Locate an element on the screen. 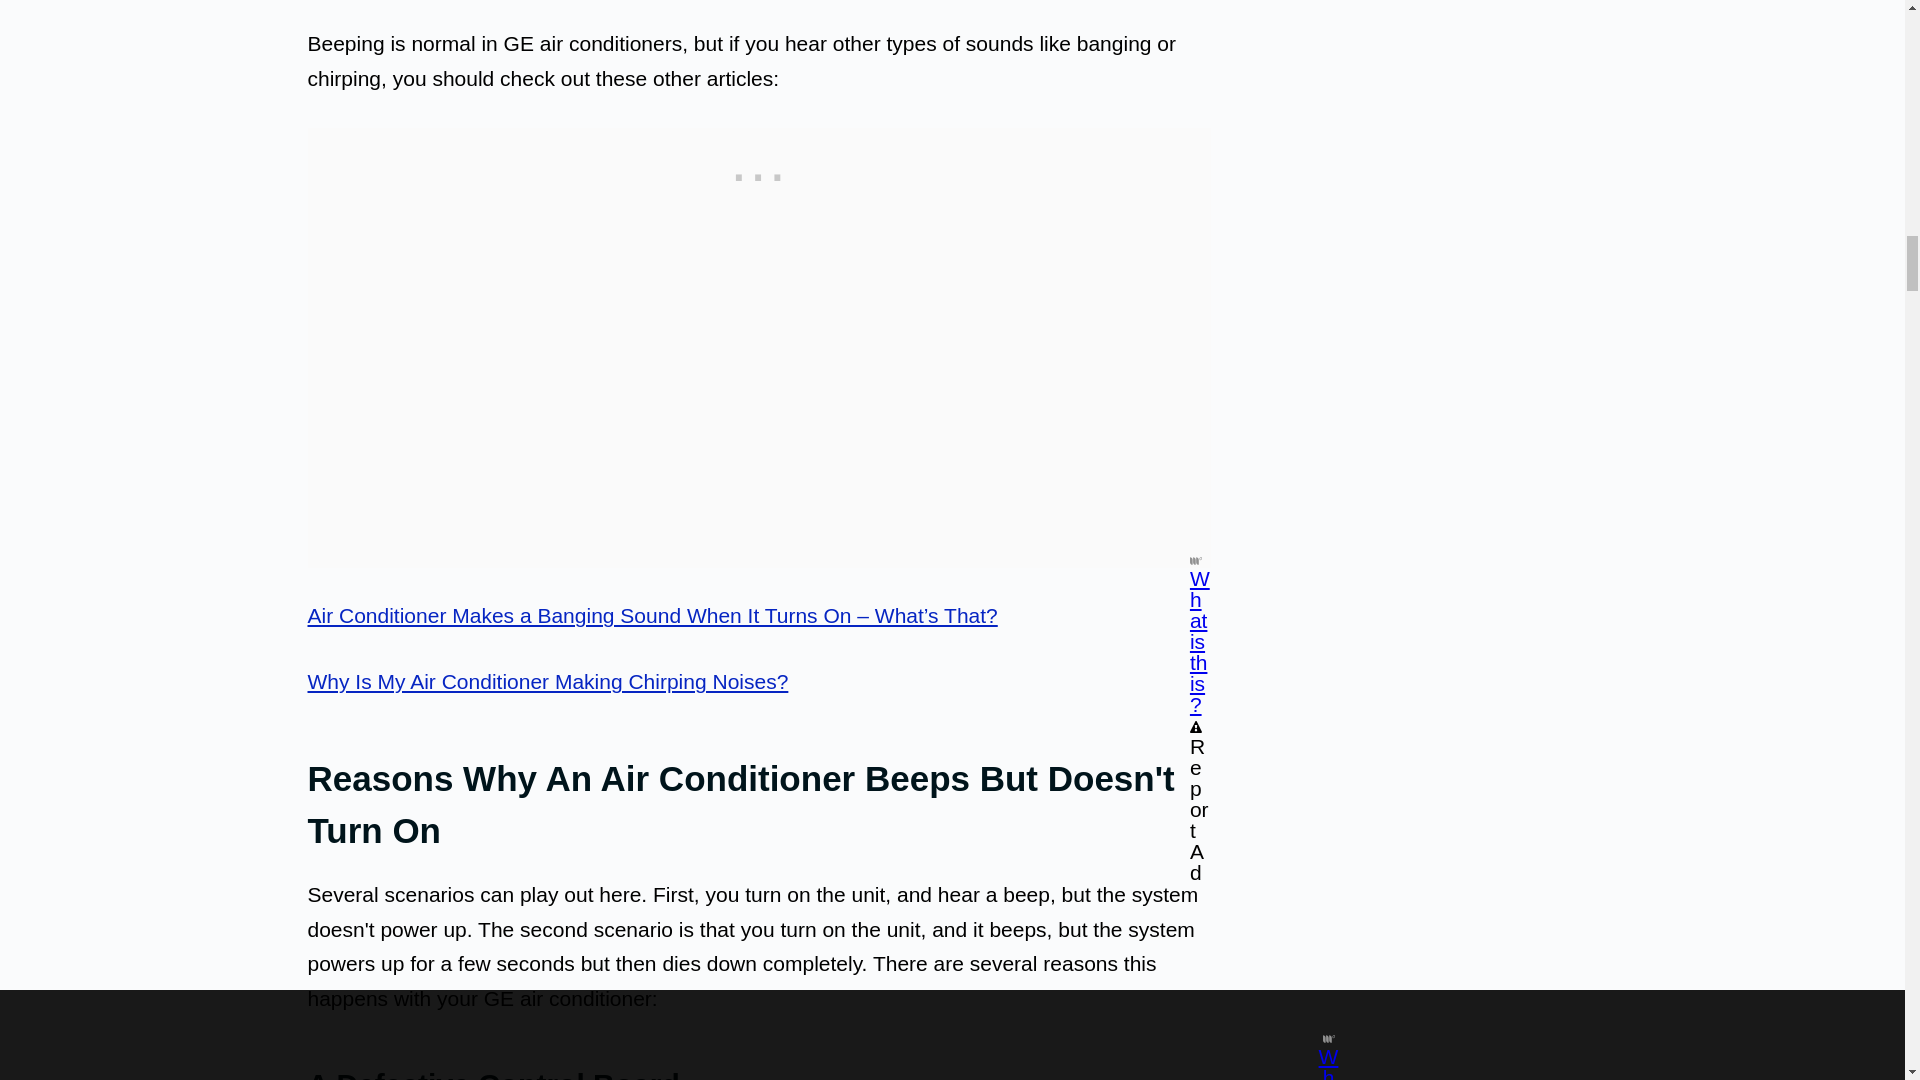  3rd party ad content is located at coordinates (759, 173).